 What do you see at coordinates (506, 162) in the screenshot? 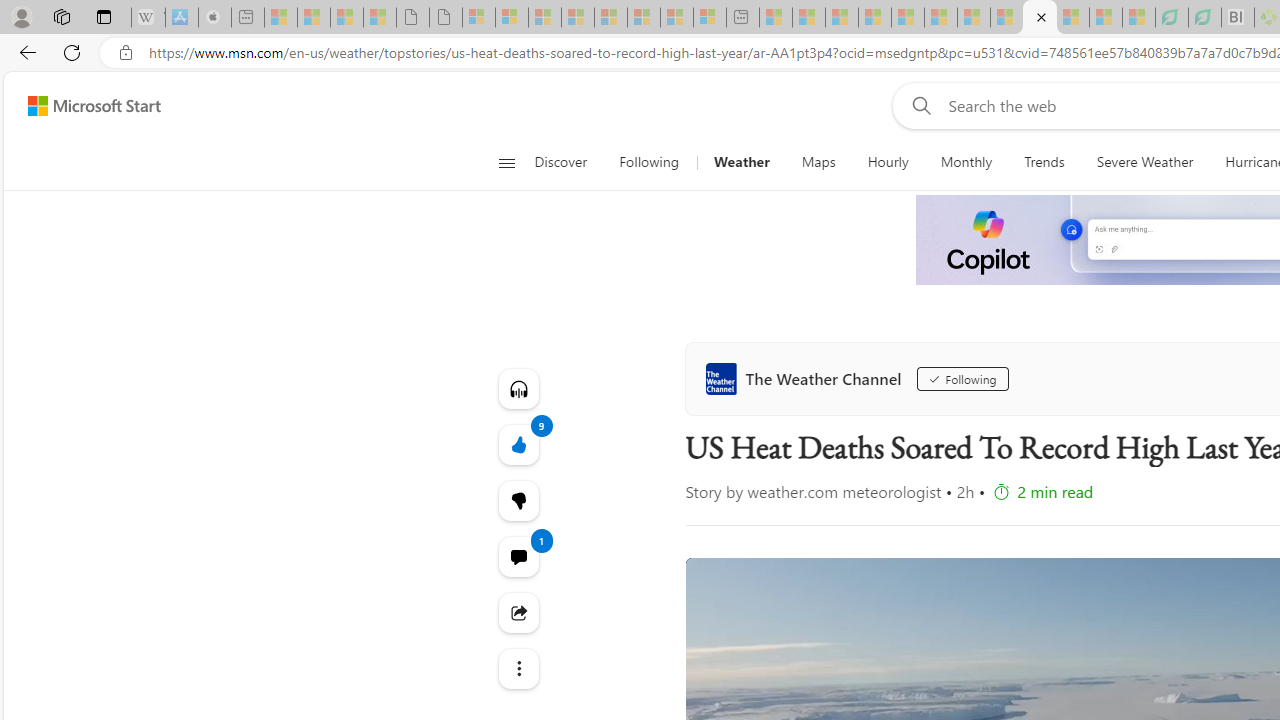
I see `Open navigation menu` at bounding box center [506, 162].